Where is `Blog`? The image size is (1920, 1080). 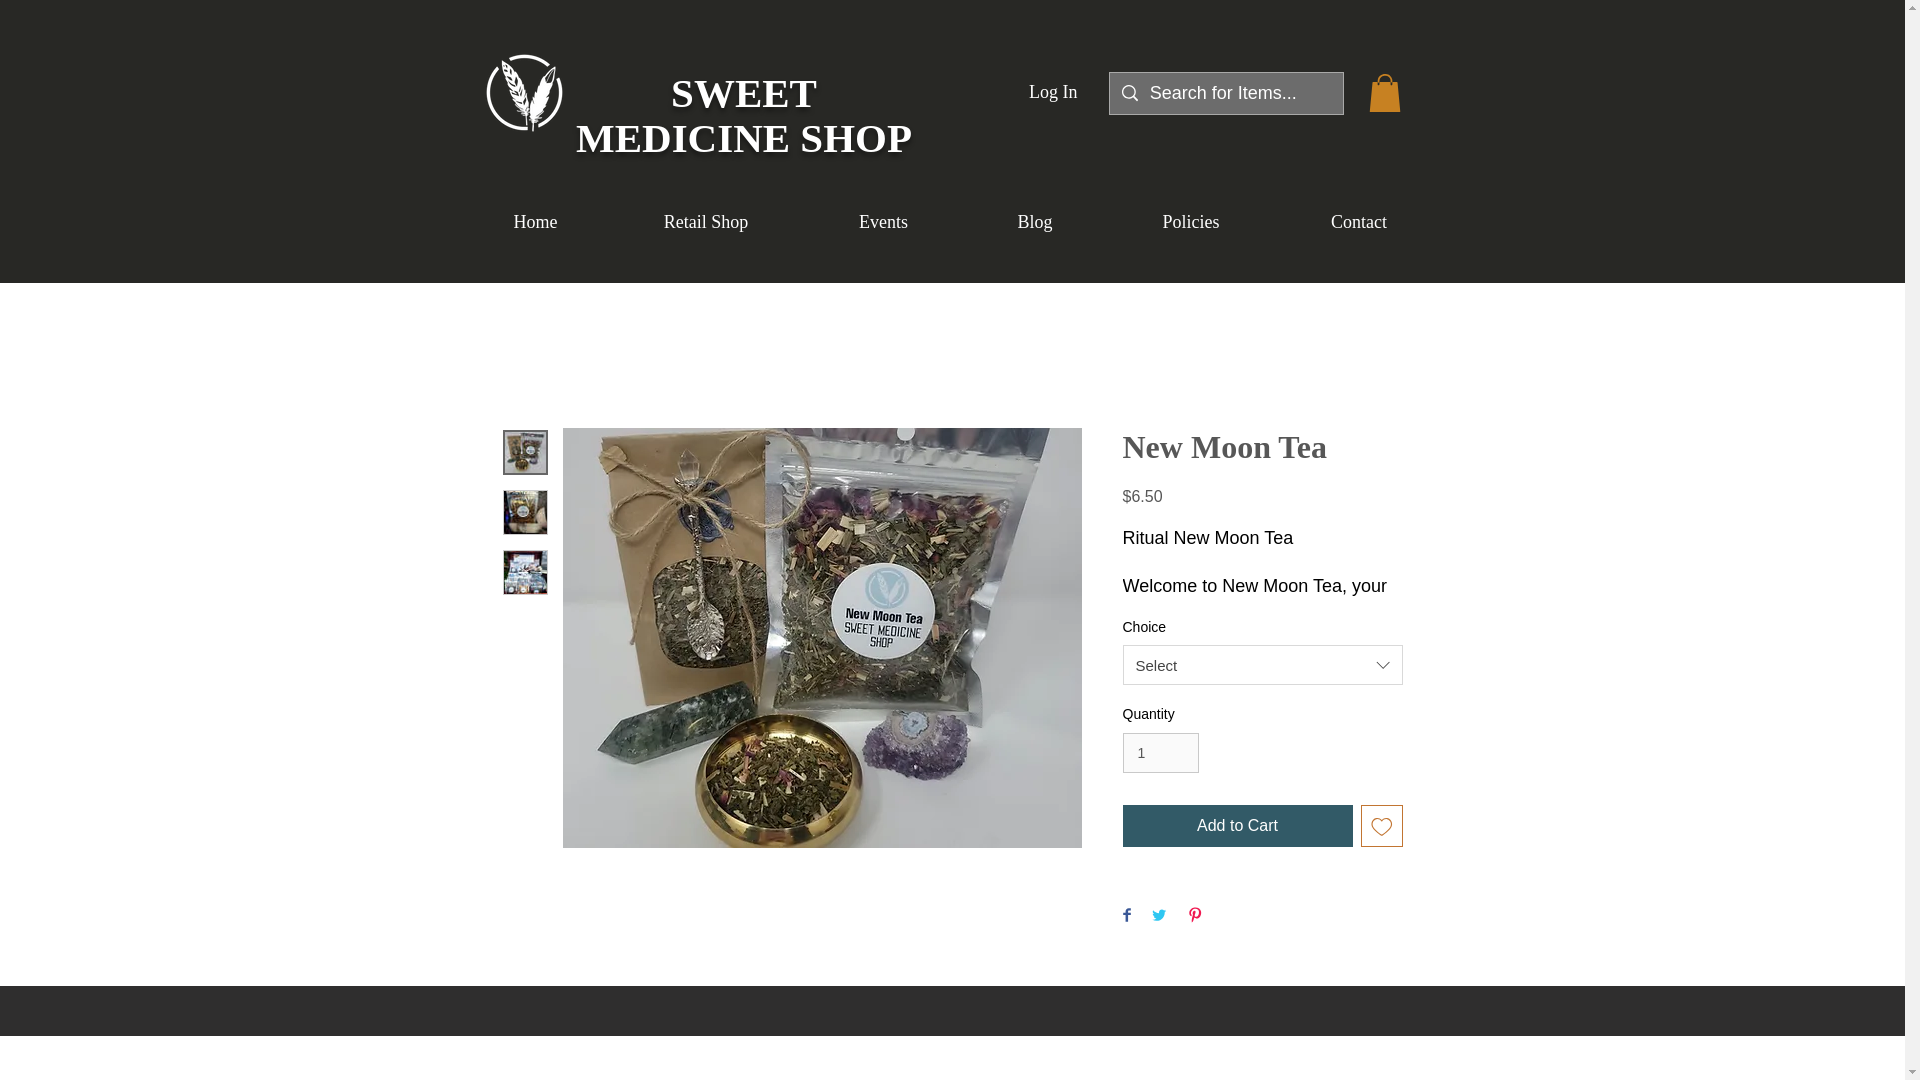
Blog is located at coordinates (1035, 222).